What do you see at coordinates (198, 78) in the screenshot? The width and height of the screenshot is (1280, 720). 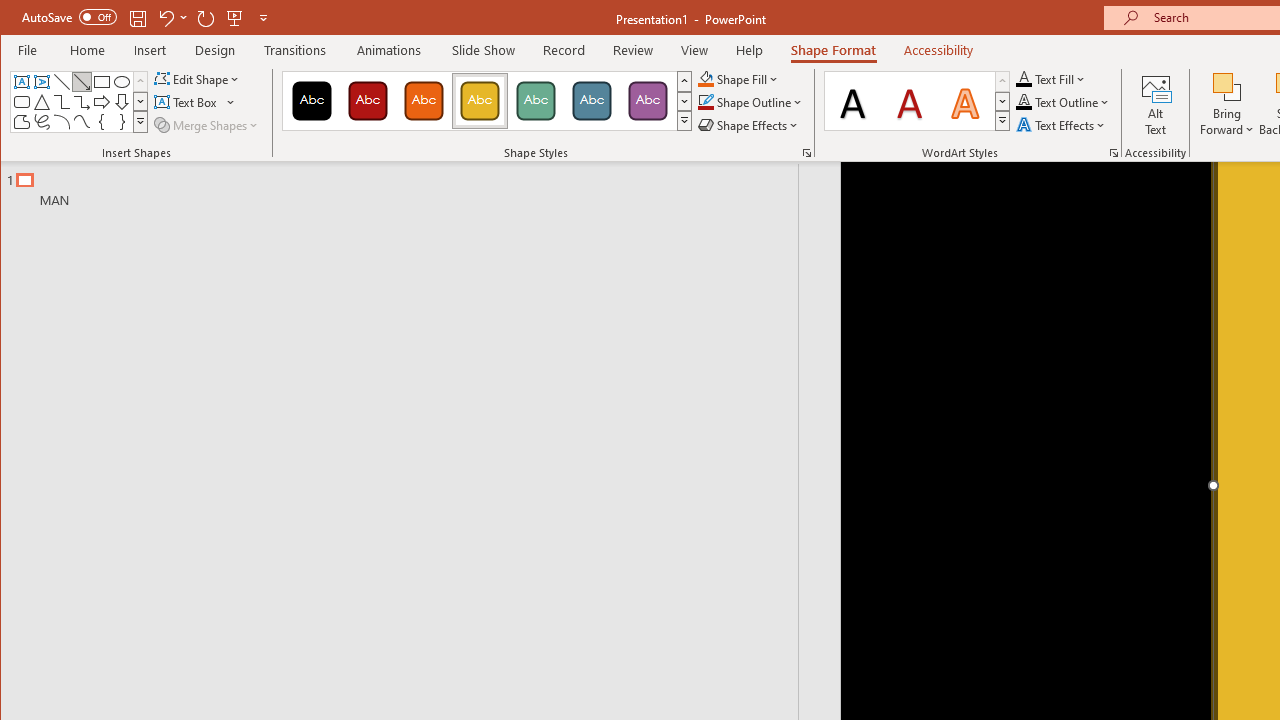 I see `Edit Shape` at bounding box center [198, 78].